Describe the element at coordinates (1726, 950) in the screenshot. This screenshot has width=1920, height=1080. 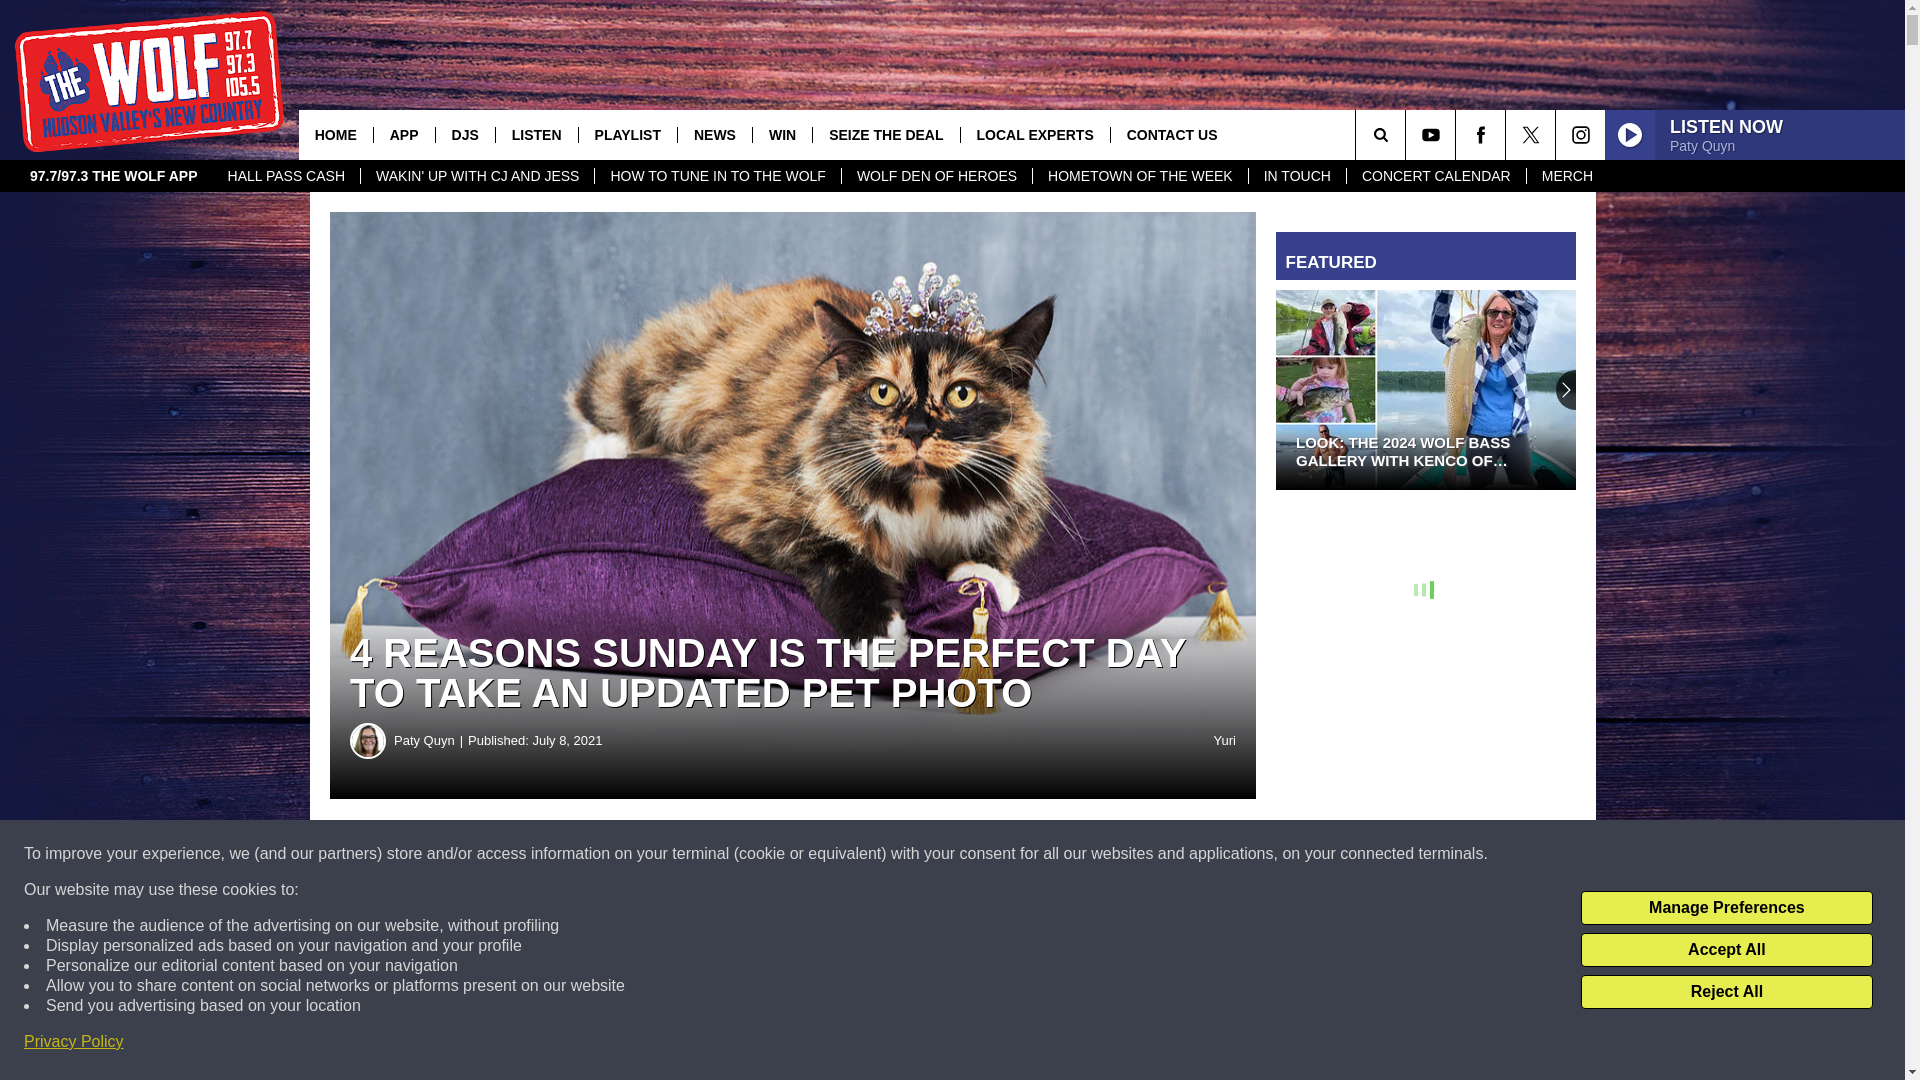
I see `Accept All` at that location.